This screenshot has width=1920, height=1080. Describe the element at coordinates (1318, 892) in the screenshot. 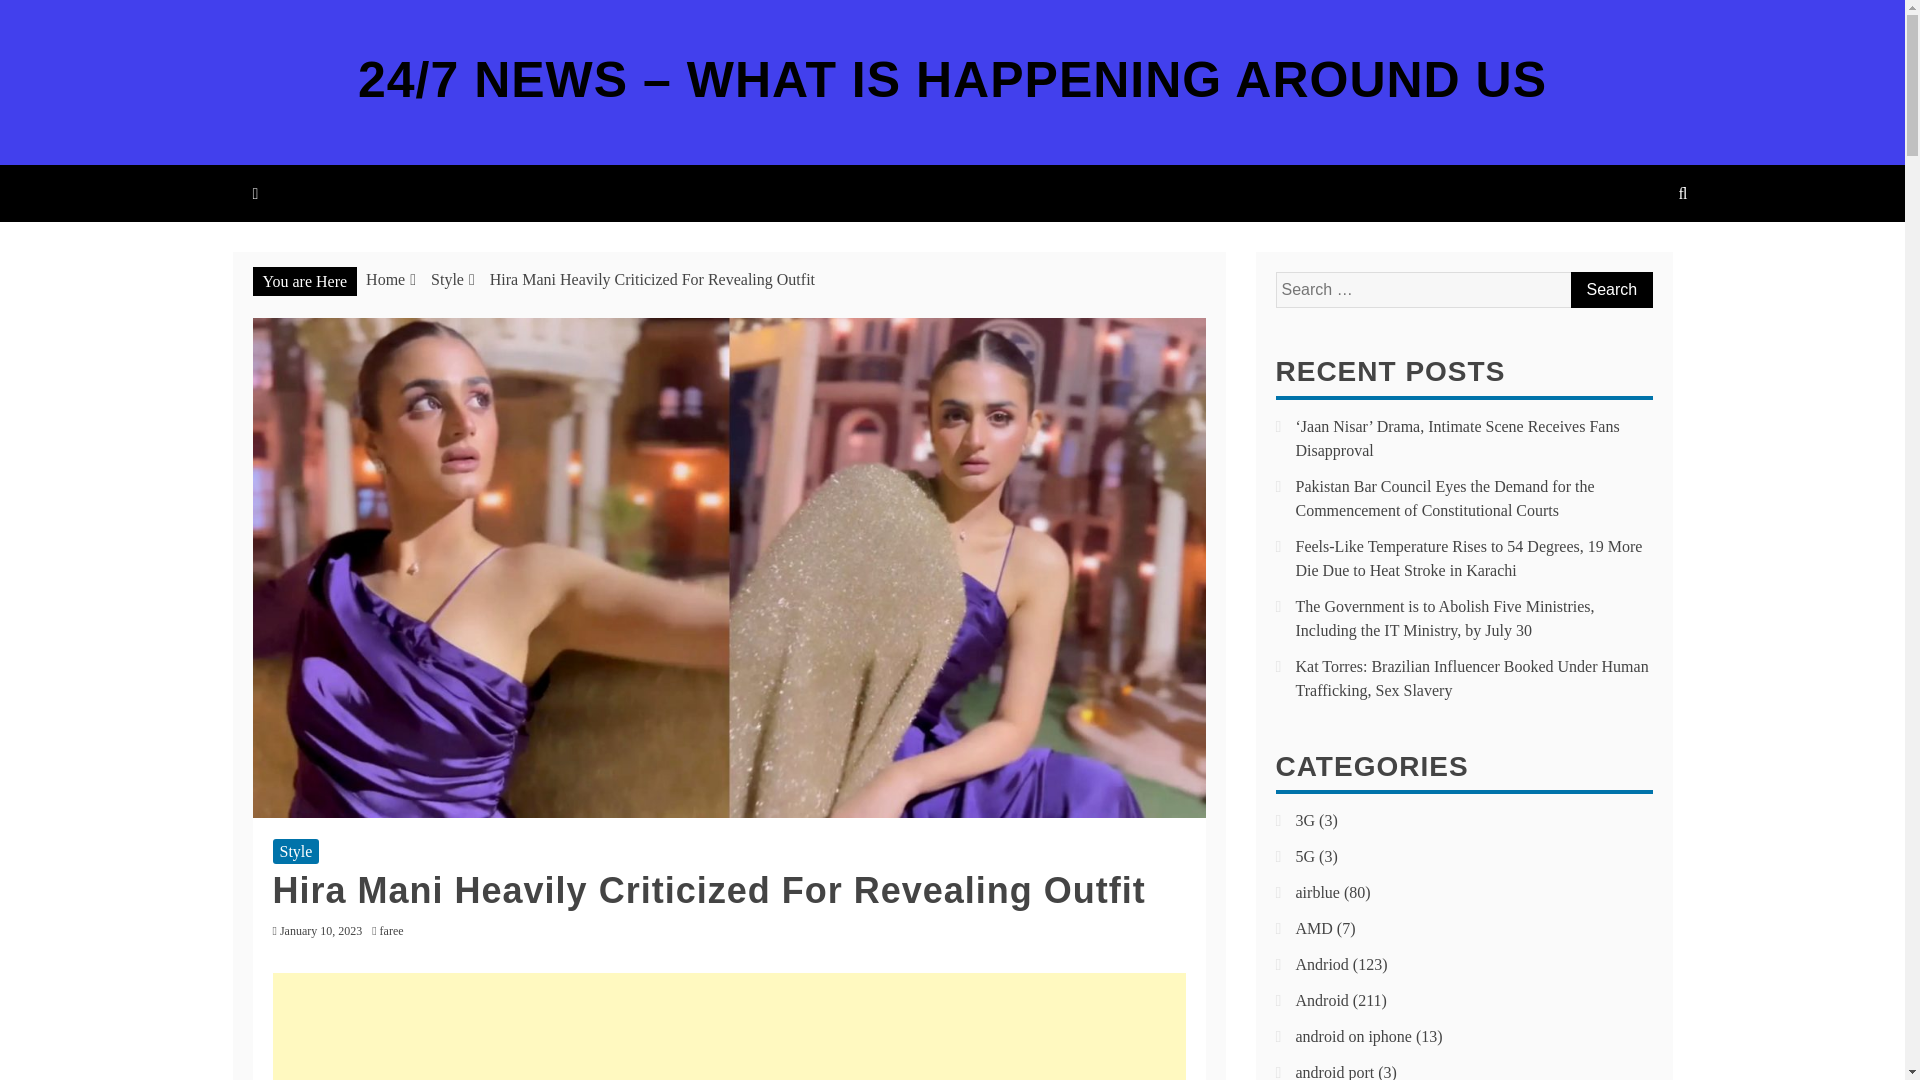

I see `airblue` at that location.